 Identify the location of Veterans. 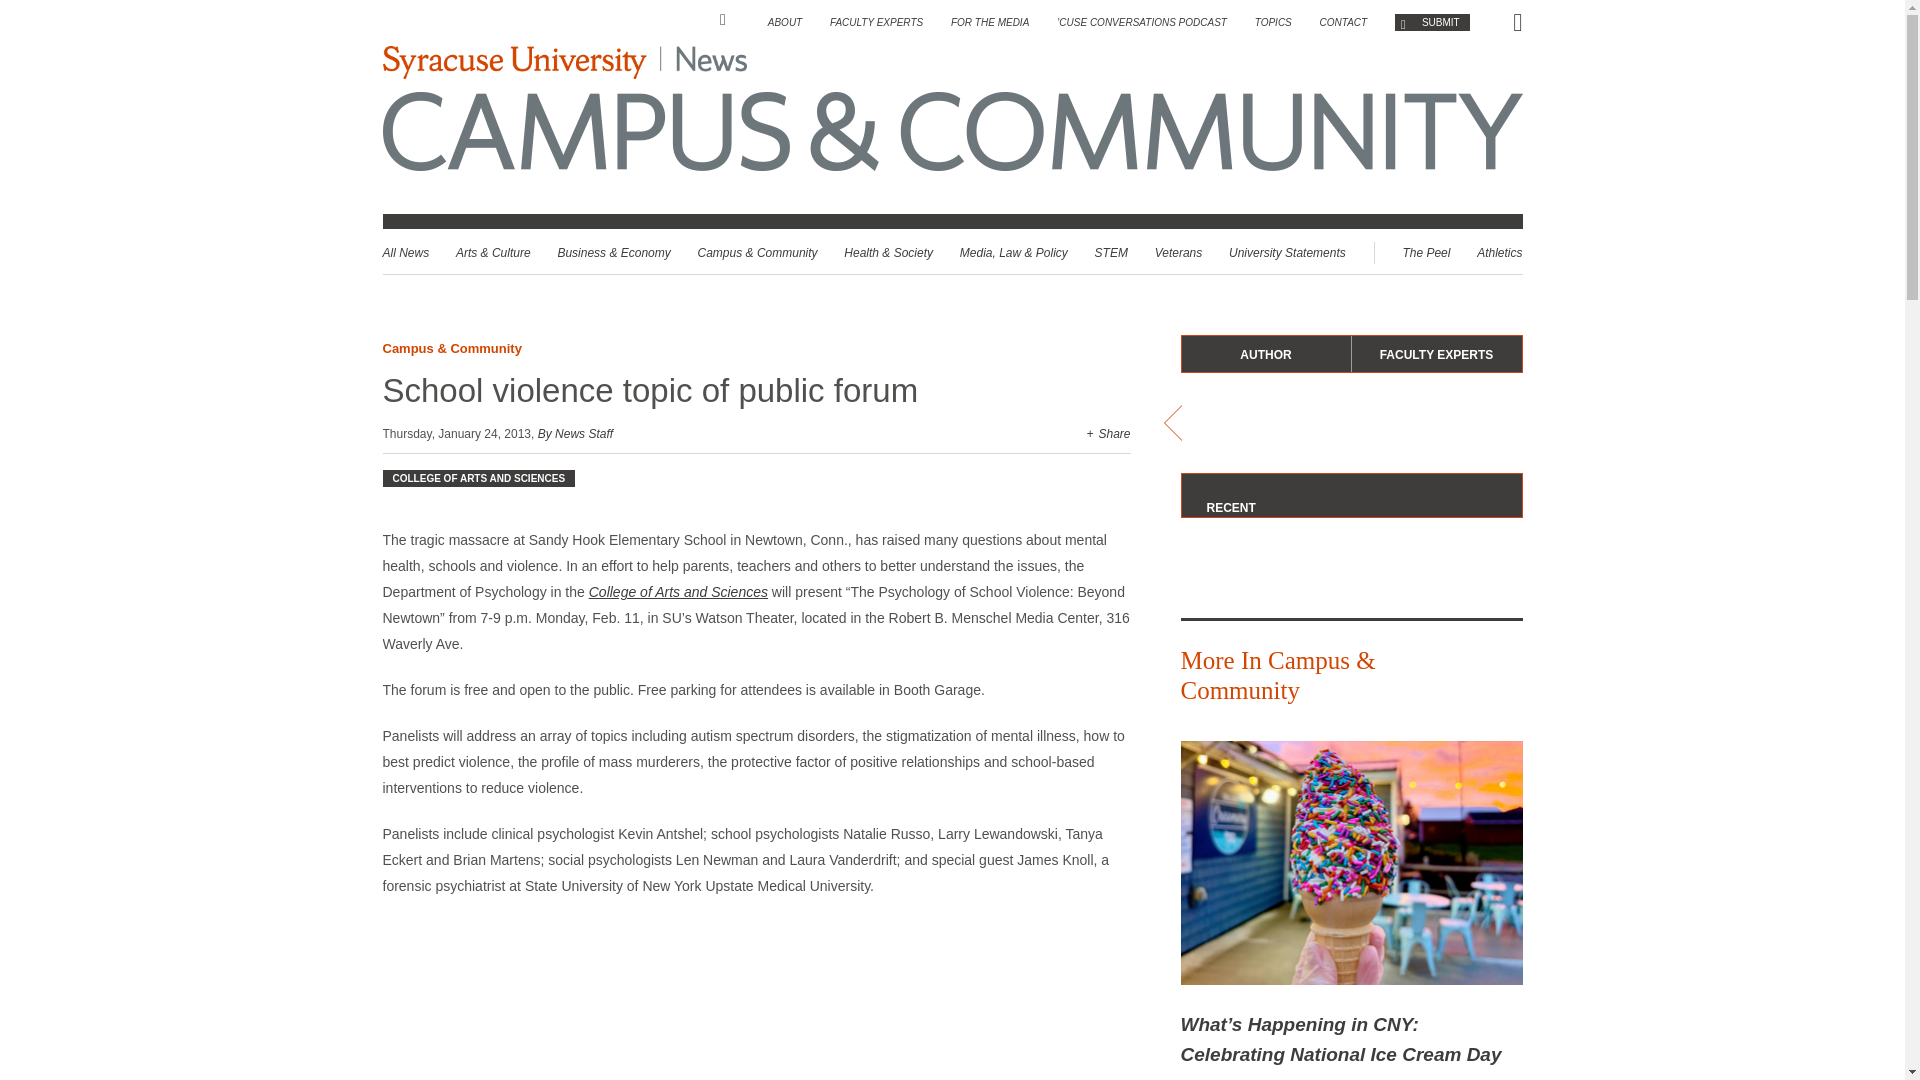
(1179, 253).